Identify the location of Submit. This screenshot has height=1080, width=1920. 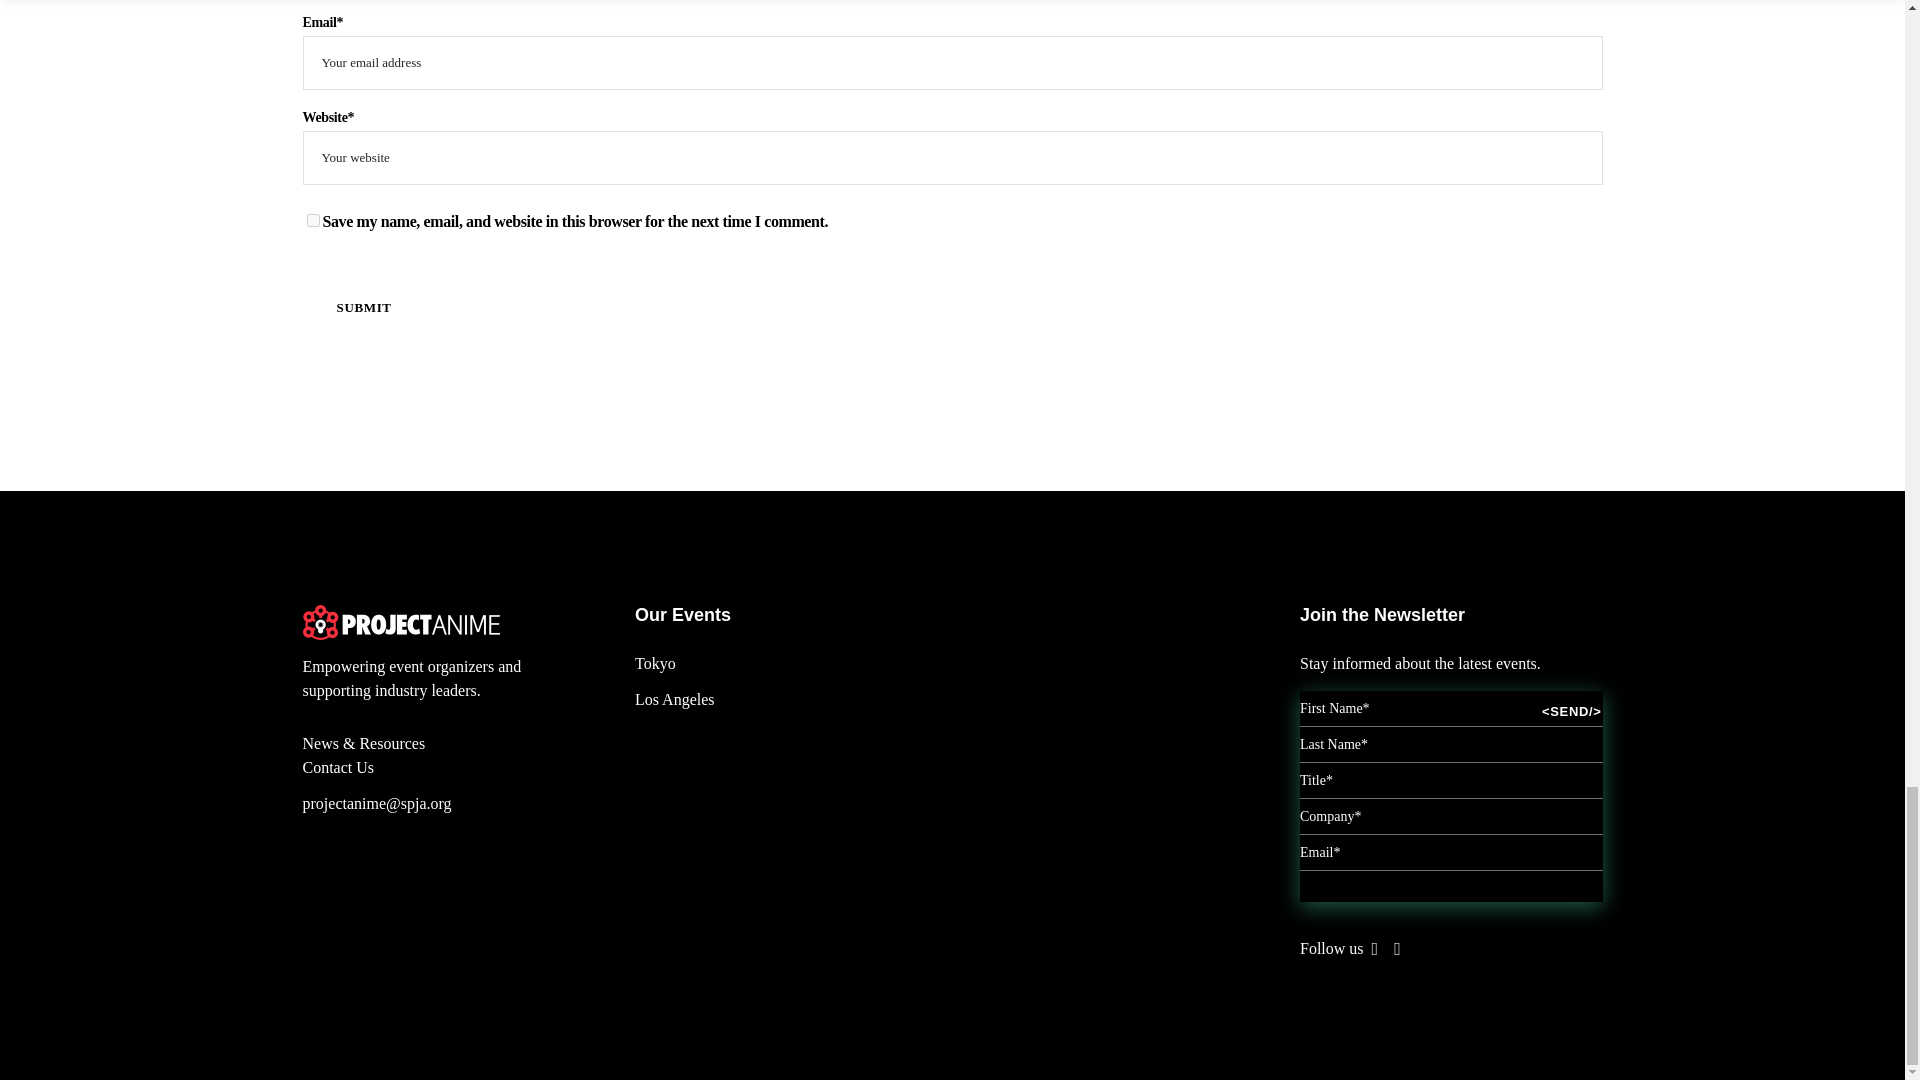
(362, 307).